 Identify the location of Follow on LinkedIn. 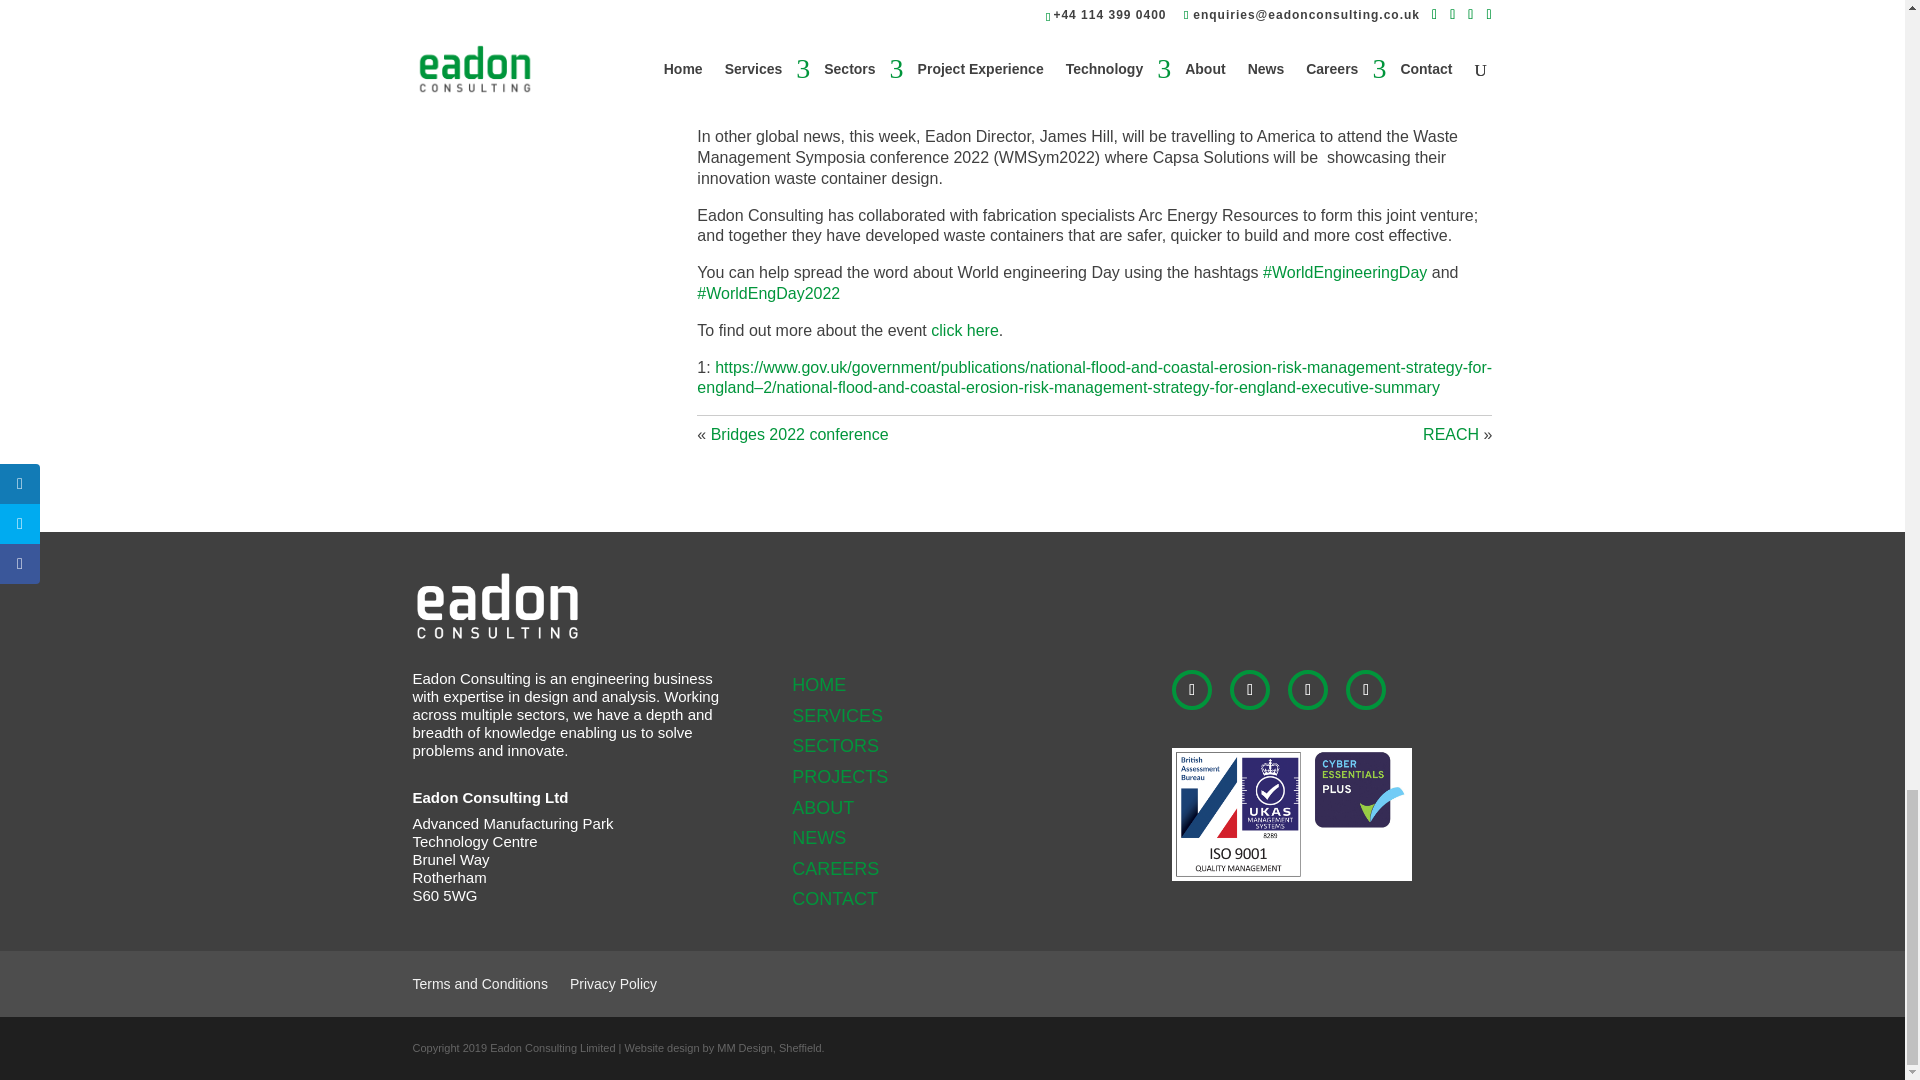
(1191, 689).